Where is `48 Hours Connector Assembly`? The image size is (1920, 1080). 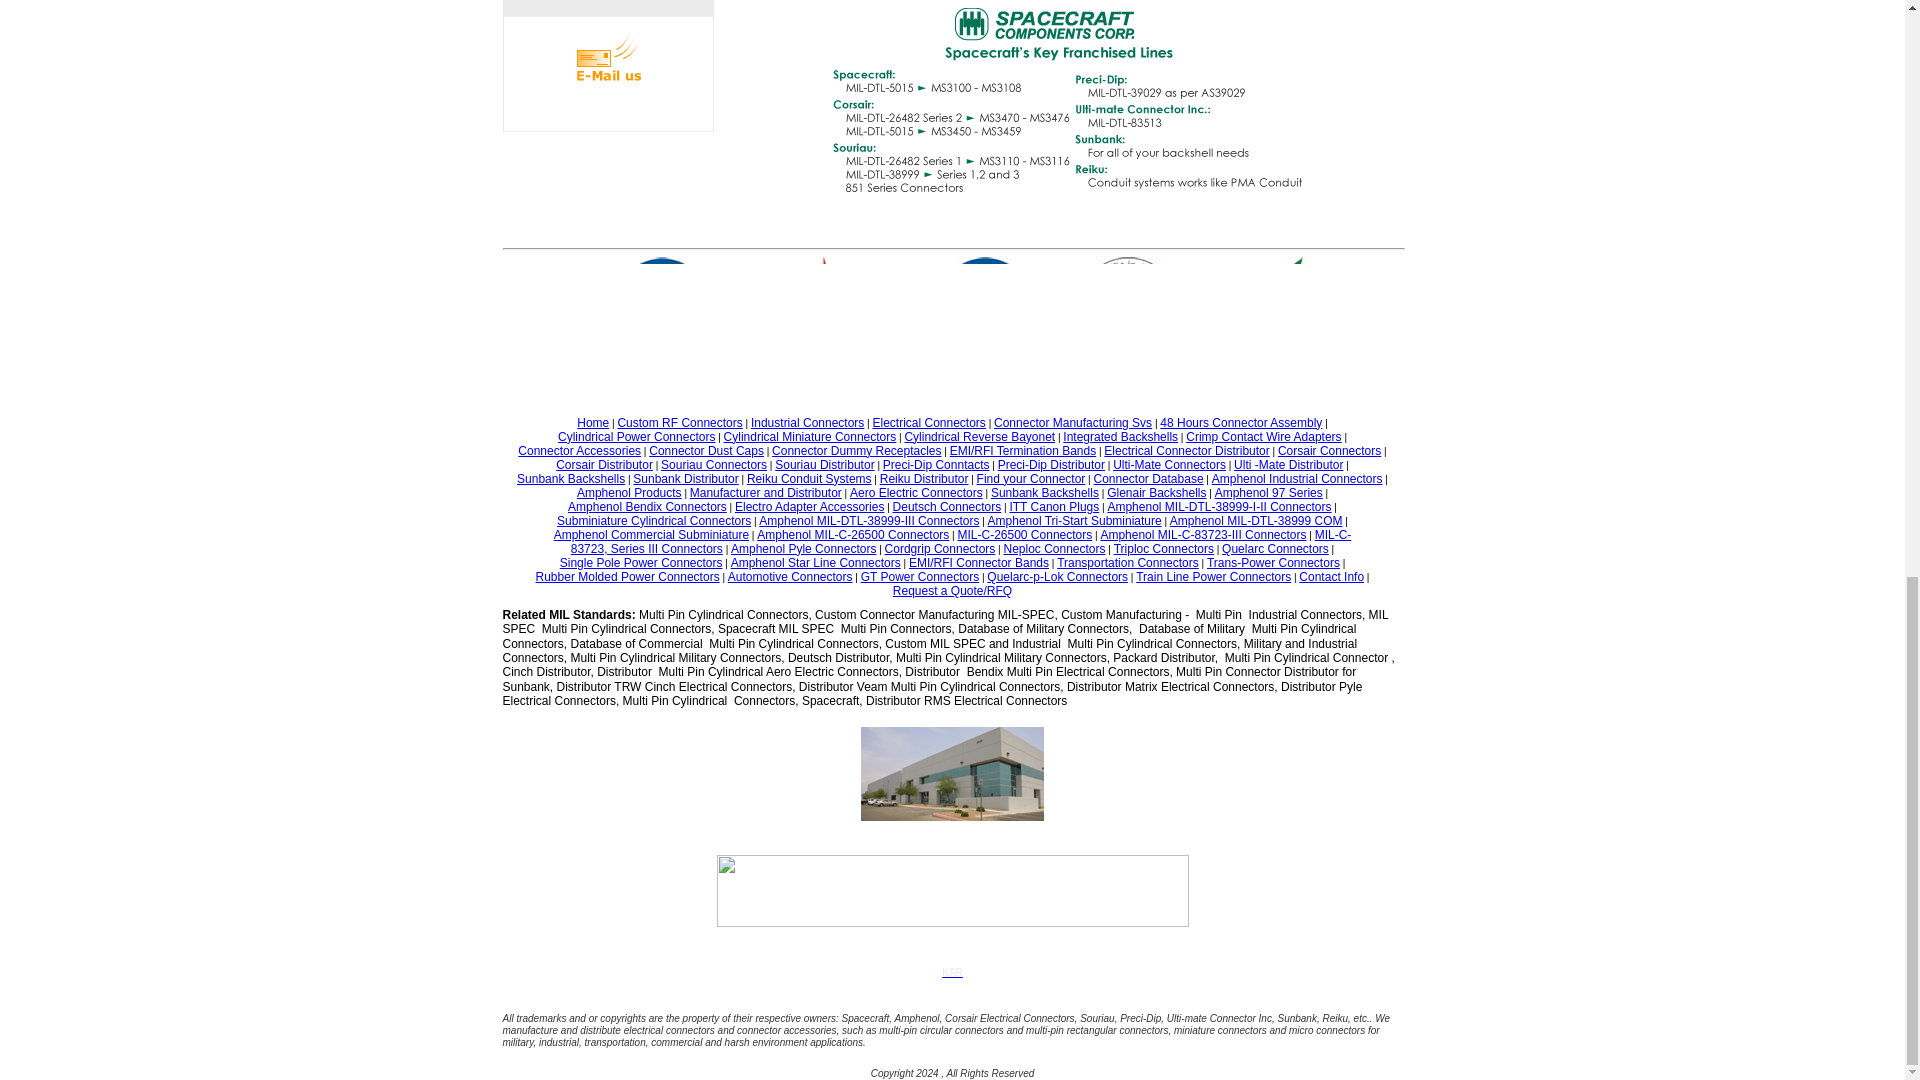
48 Hours Connector Assembly is located at coordinates (1240, 422).